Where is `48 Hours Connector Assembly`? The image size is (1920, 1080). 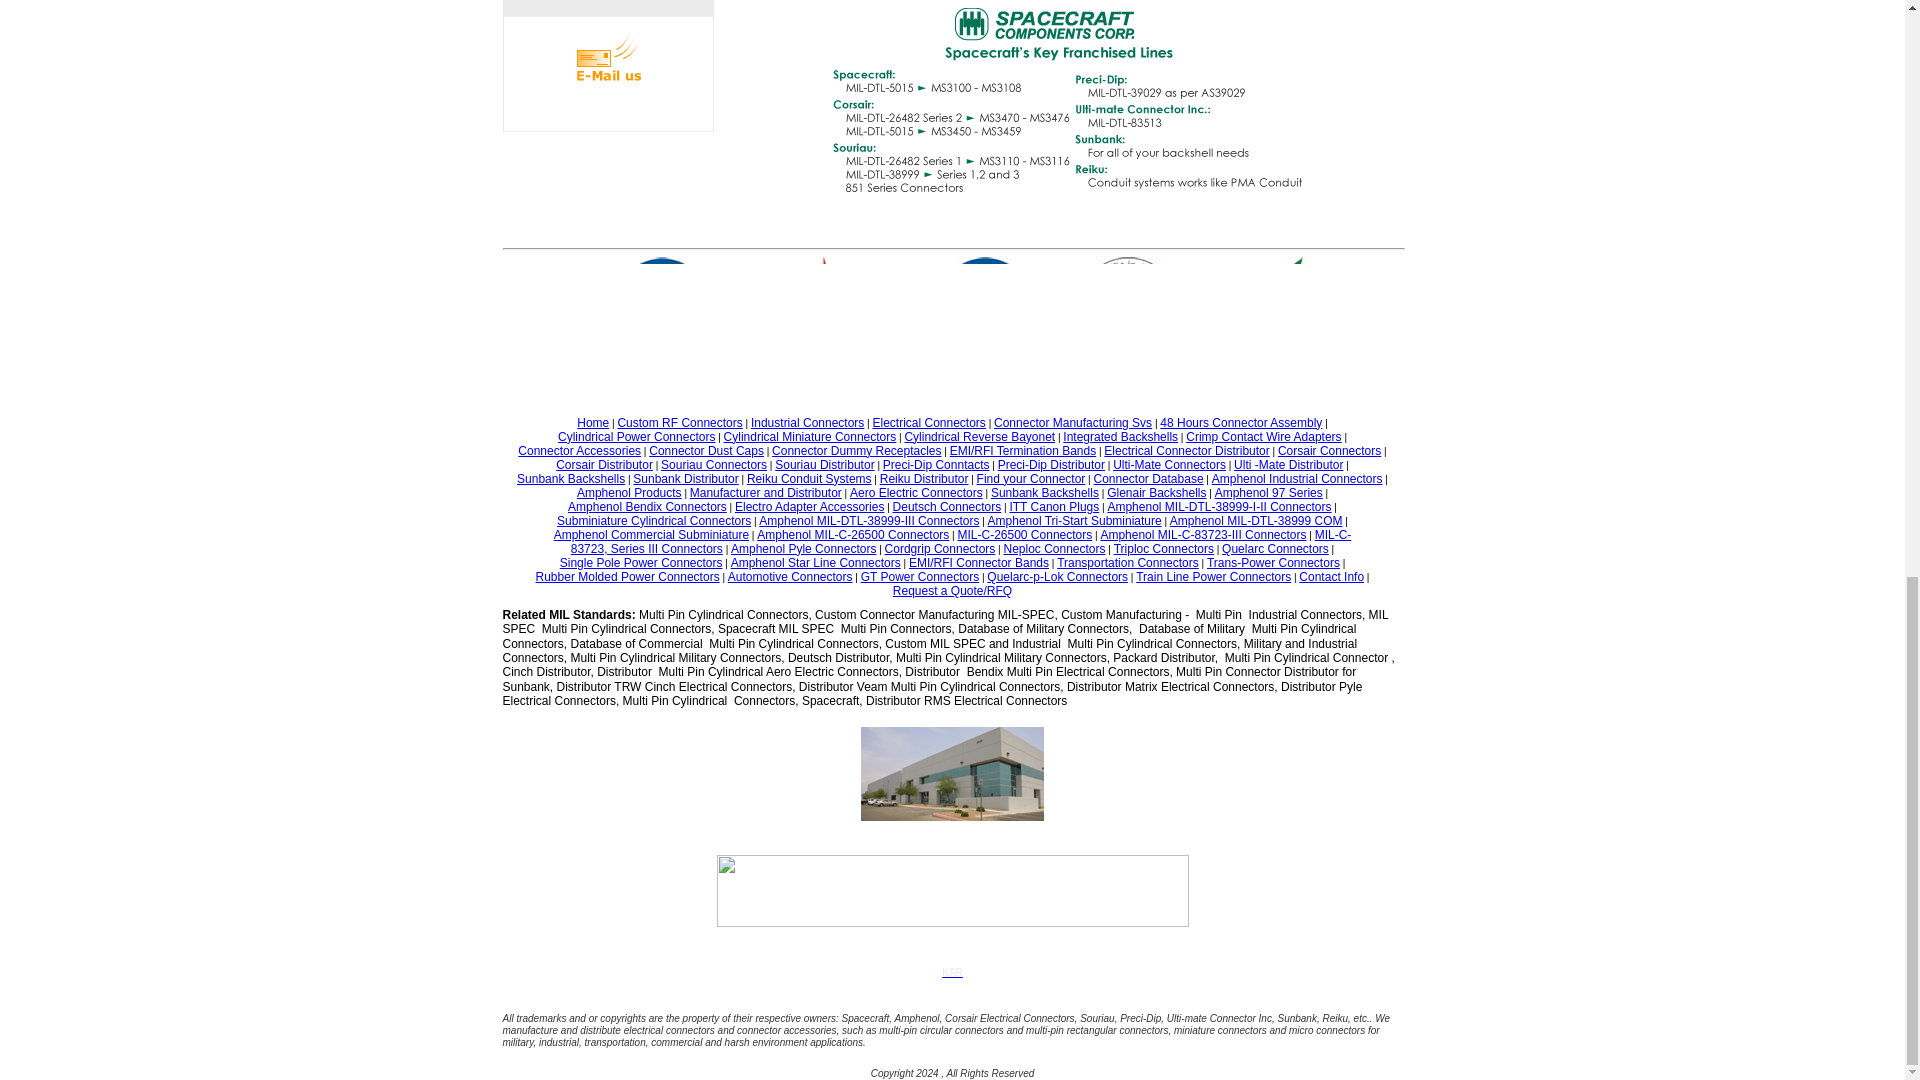
48 Hours Connector Assembly is located at coordinates (1240, 422).